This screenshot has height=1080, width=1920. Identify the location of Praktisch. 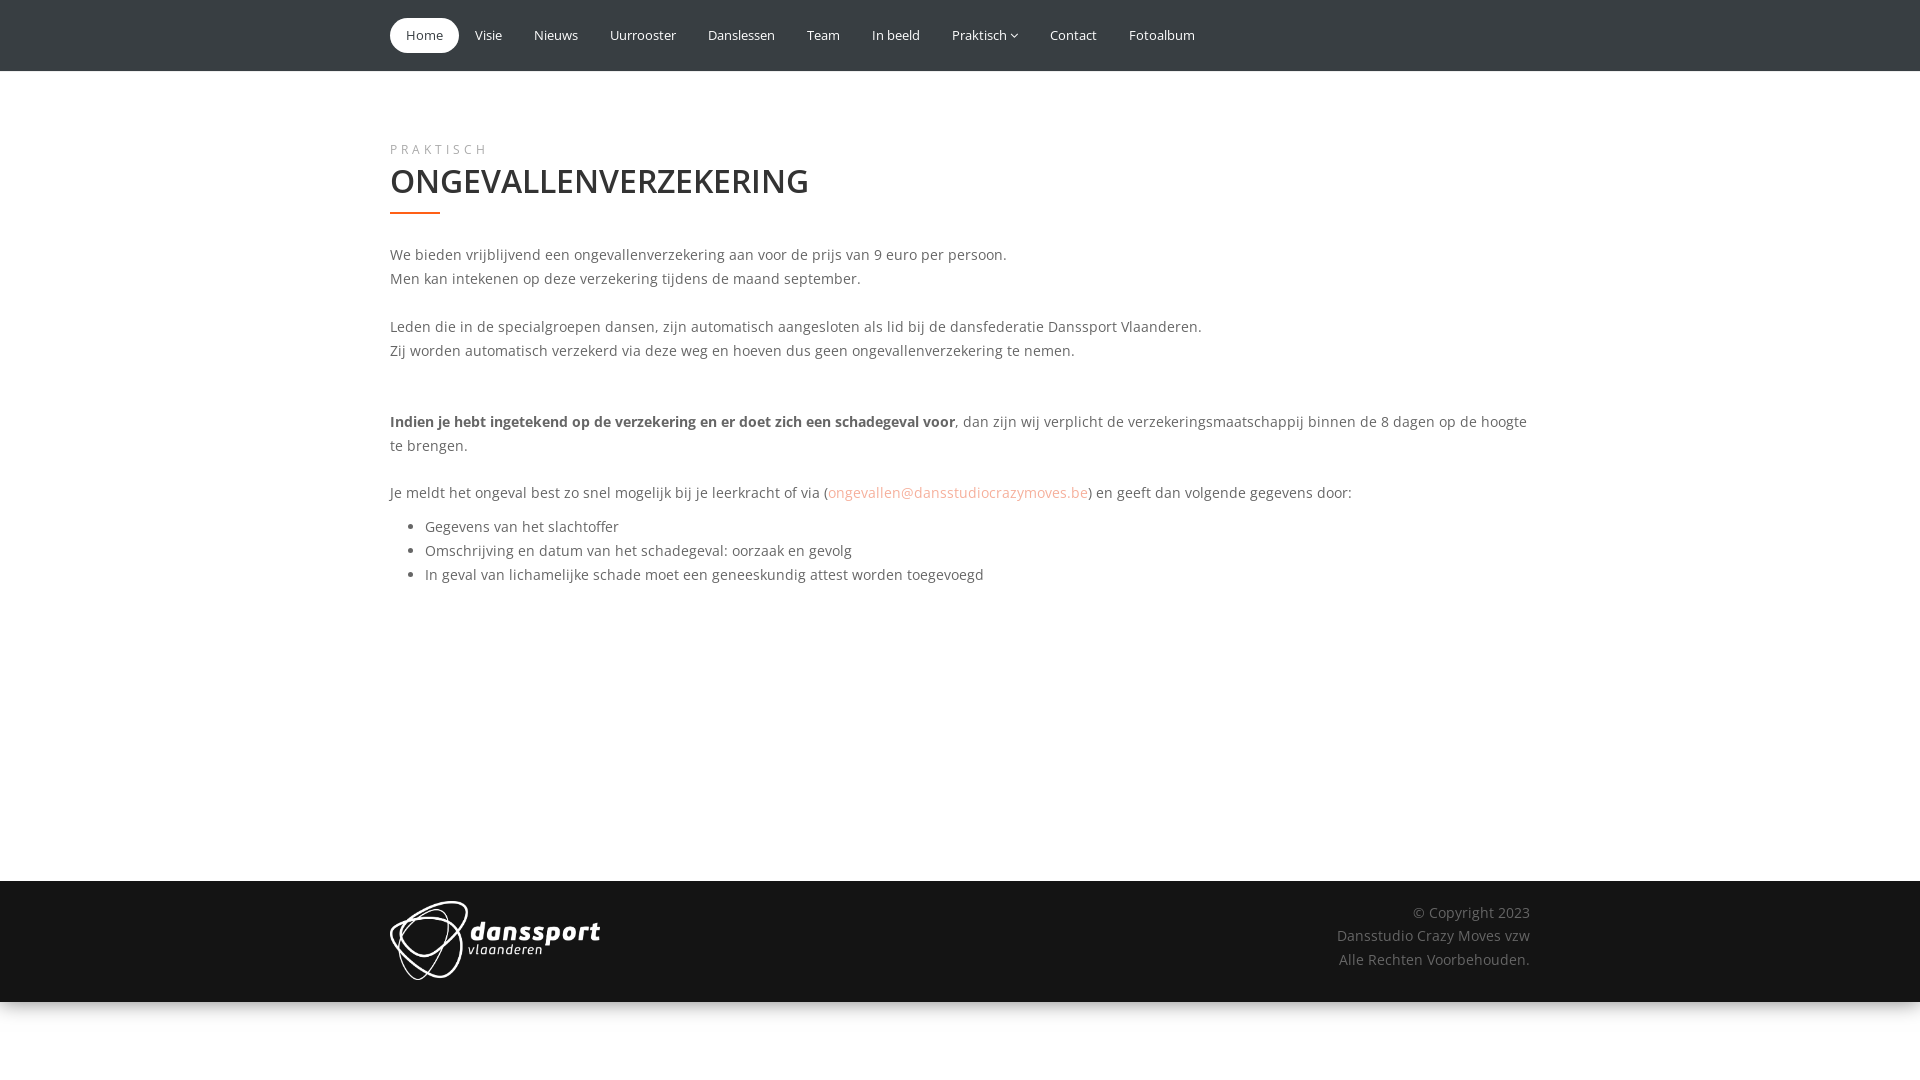
(985, 36).